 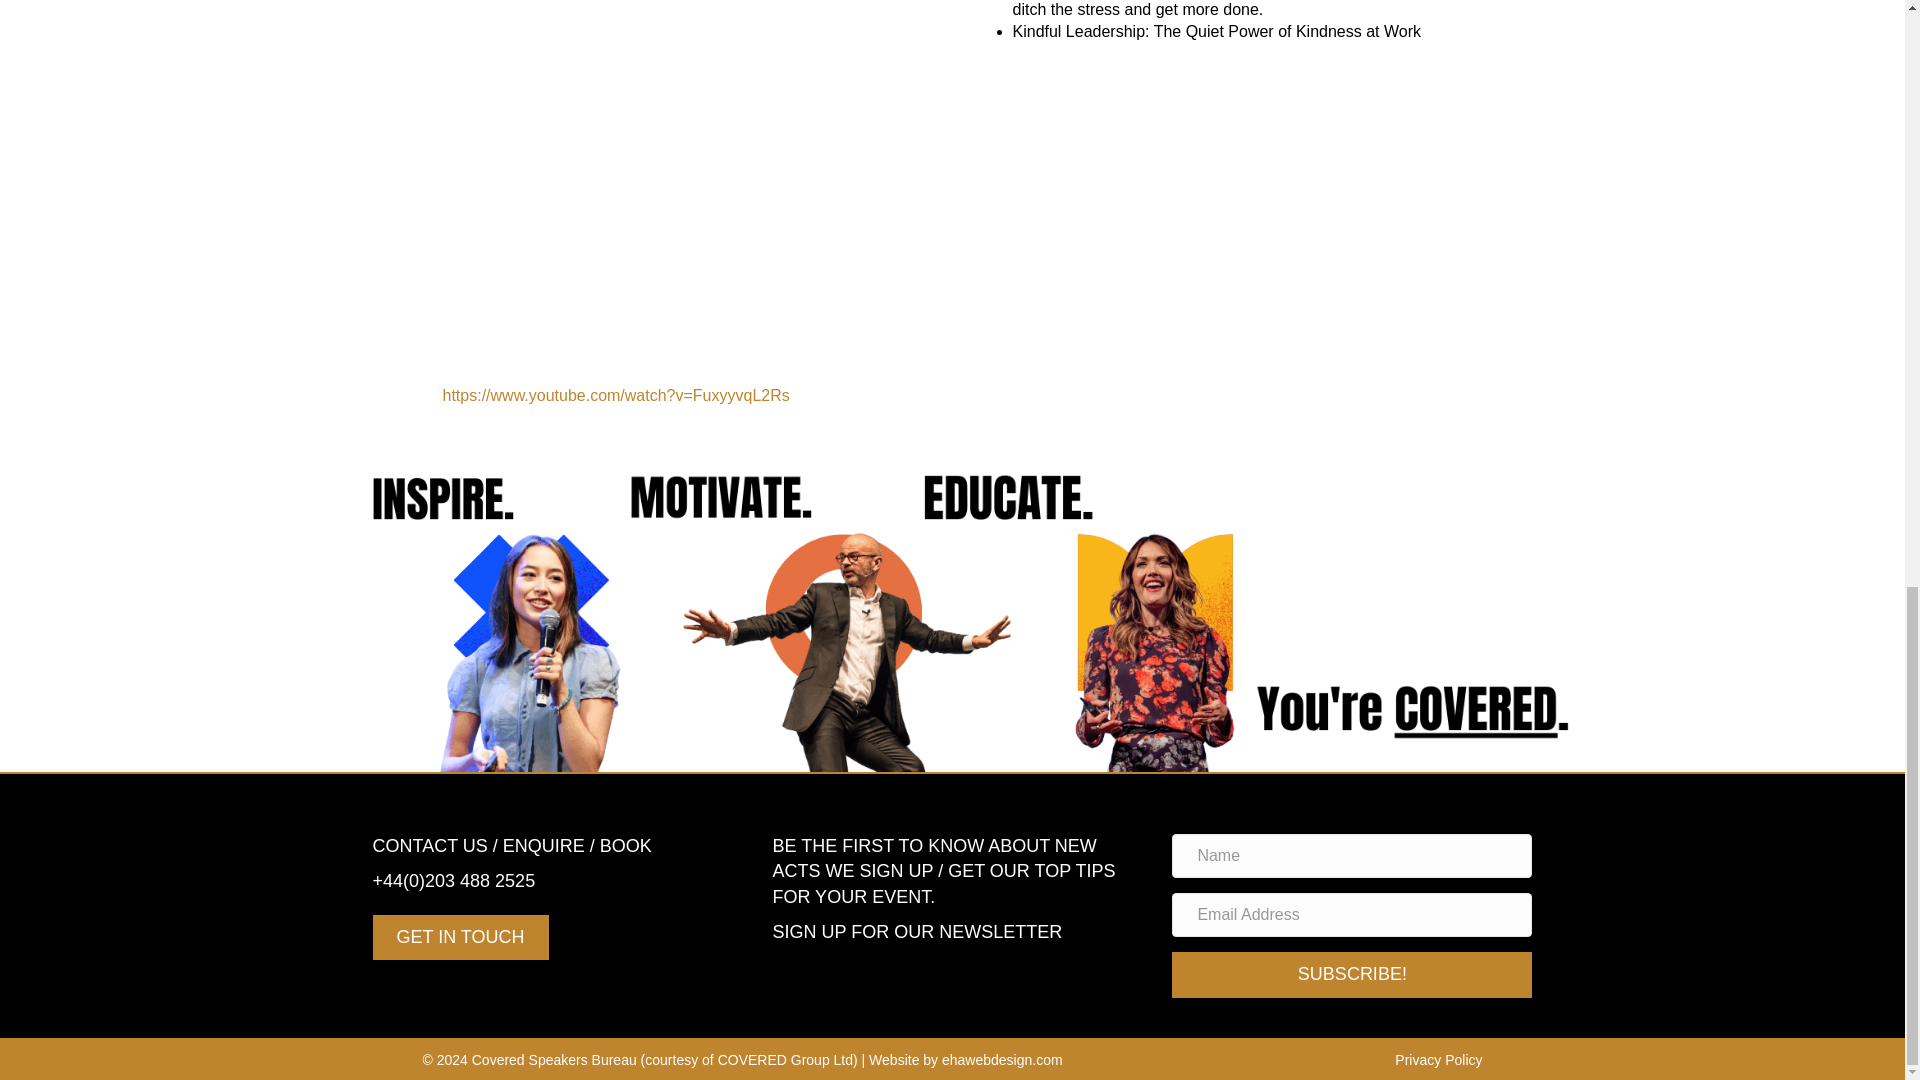 I want to click on Graham Allcott - Talk for Google Team, so click(x=1216, y=190).